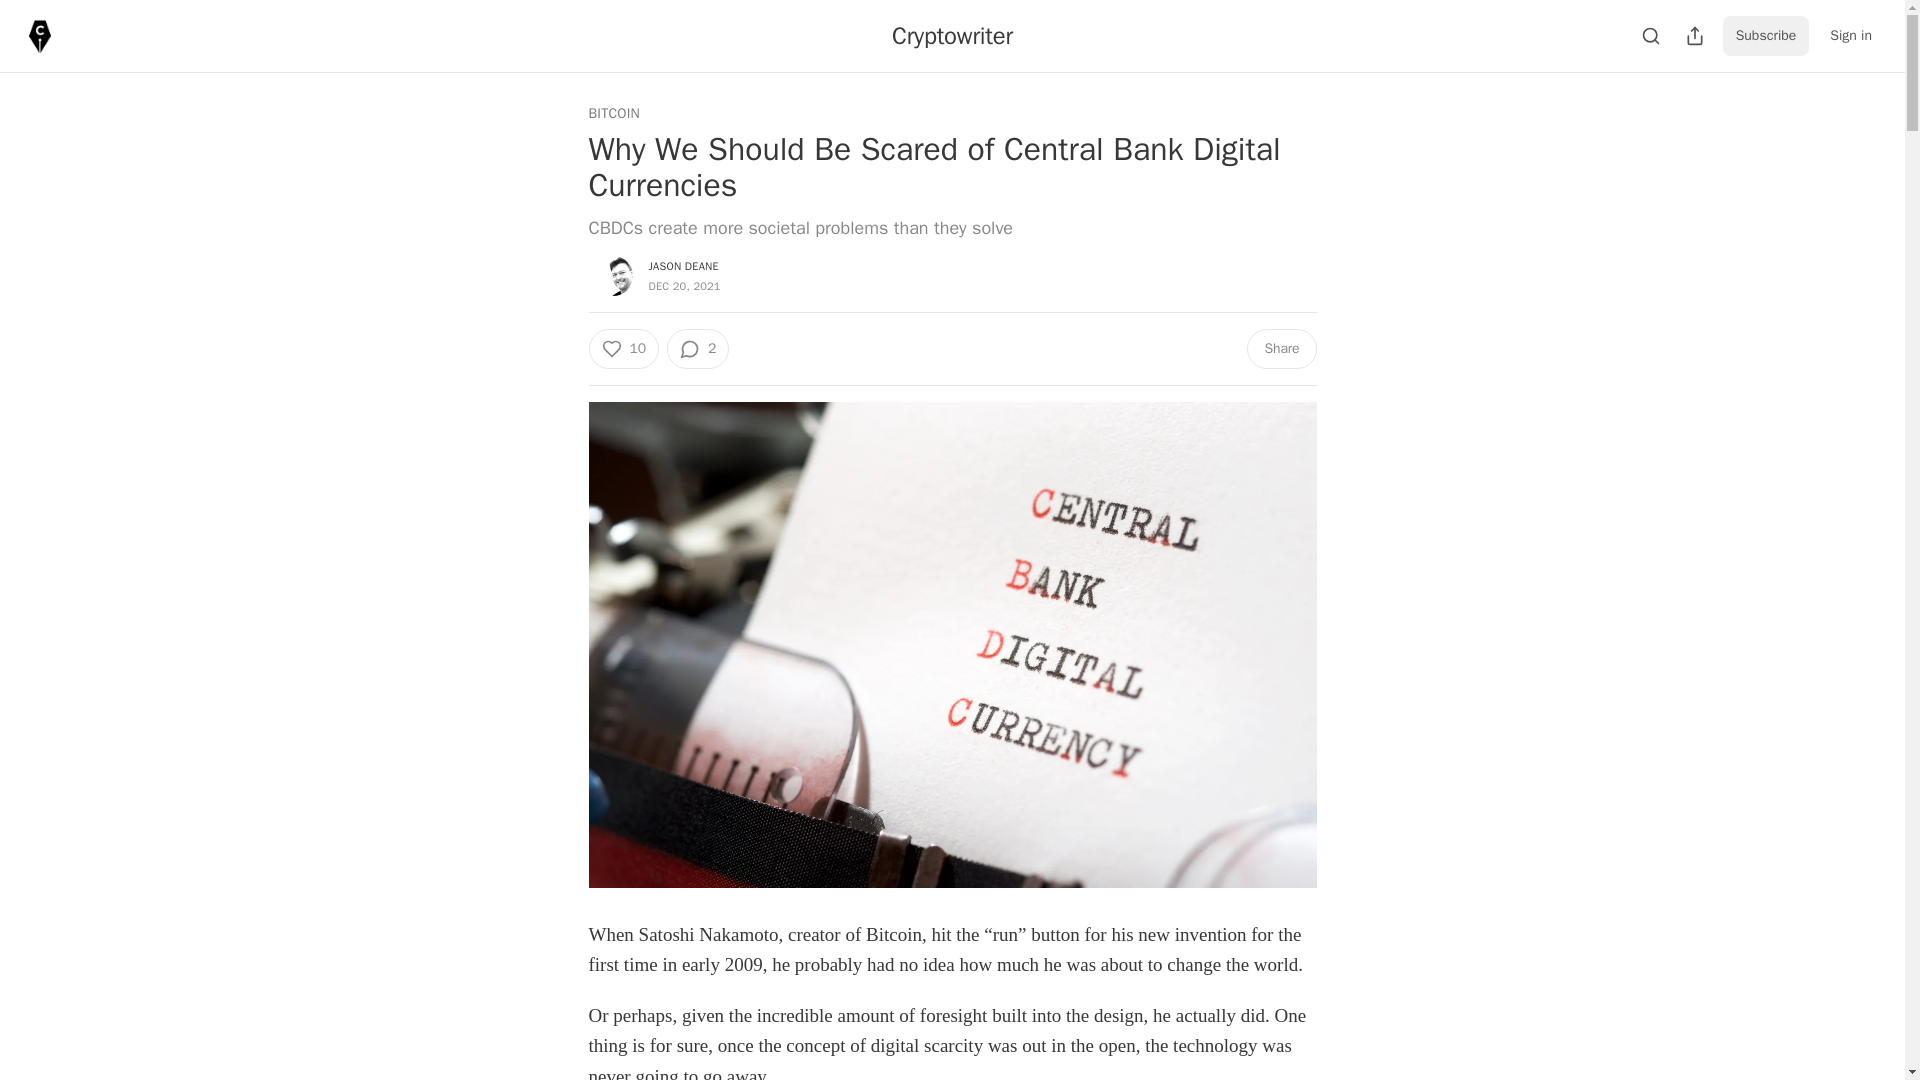 The height and width of the screenshot is (1080, 1920). Describe the element at coordinates (952, 35) in the screenshot. I see `Cryptowriter` at that location.